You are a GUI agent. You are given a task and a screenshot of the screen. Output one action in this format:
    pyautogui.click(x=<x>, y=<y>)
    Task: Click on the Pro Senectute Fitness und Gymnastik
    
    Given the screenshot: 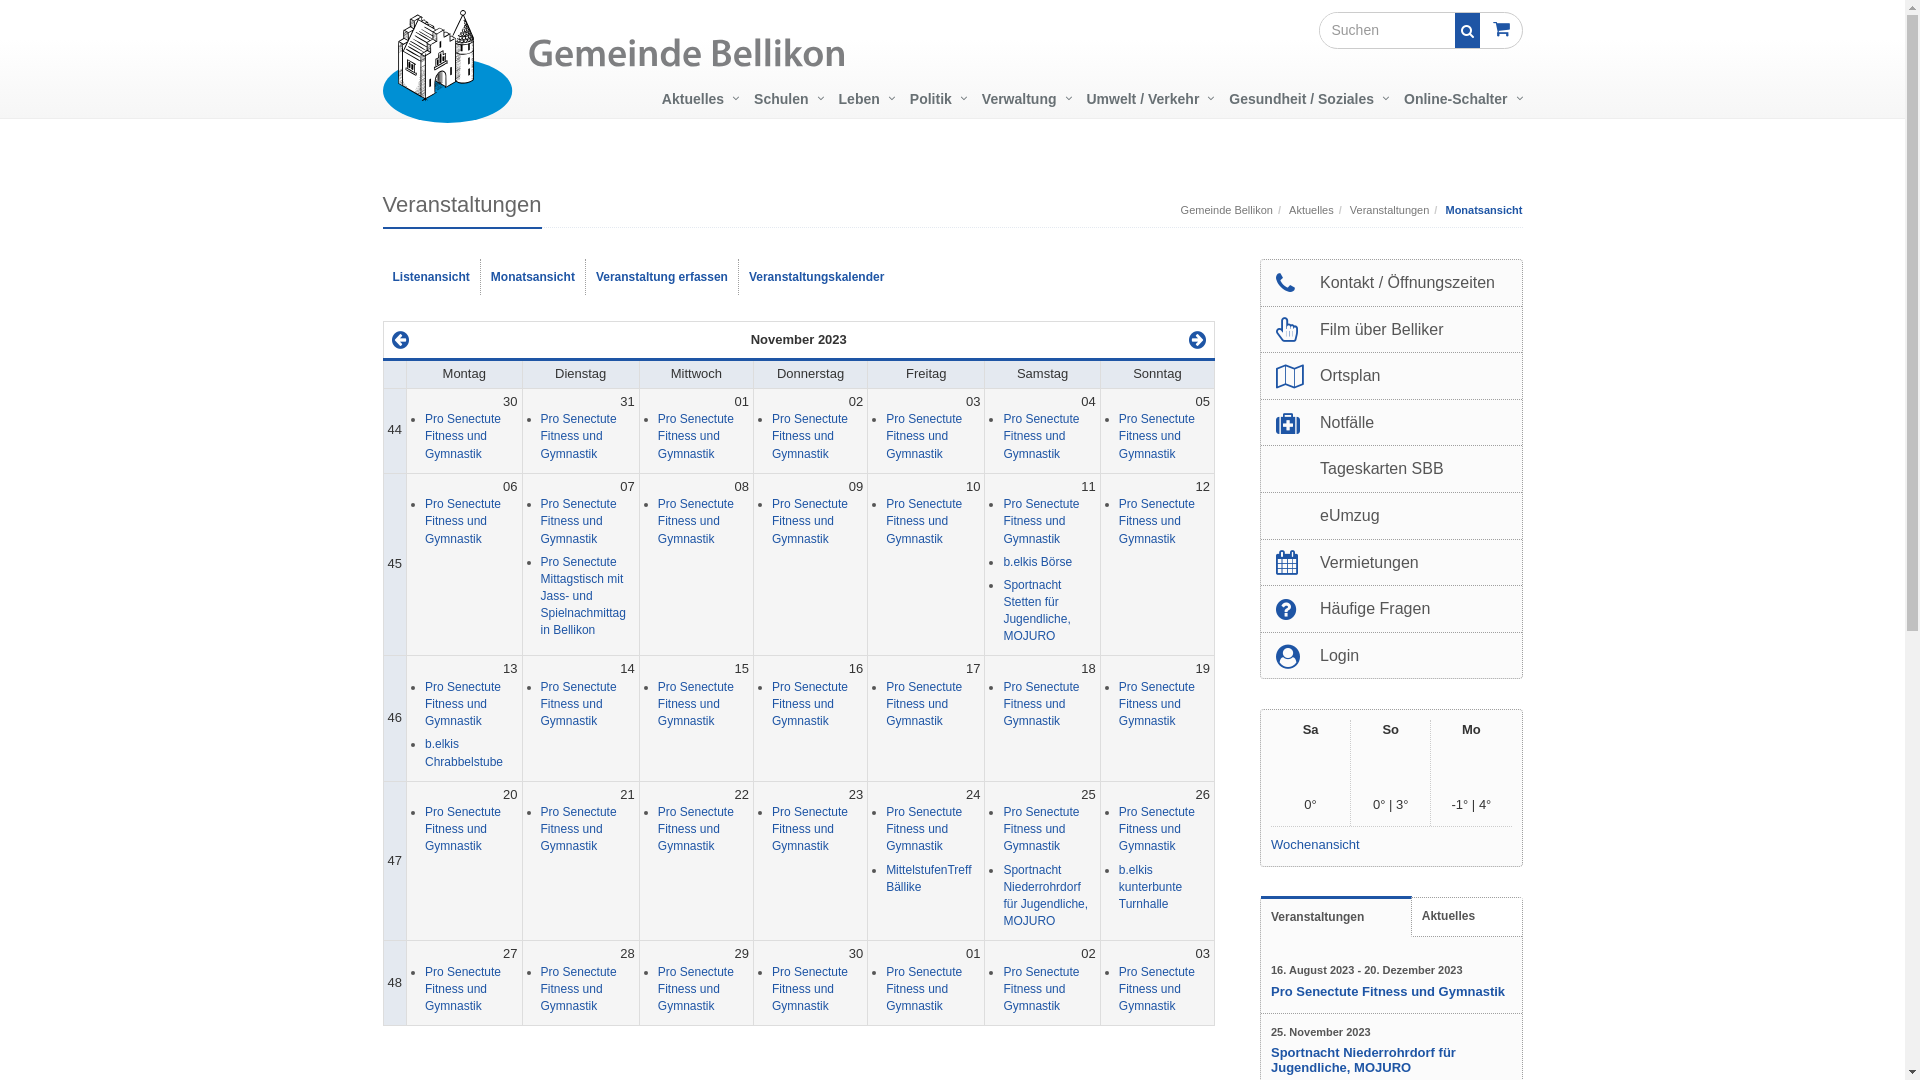 What is the action you would take?
    pyautogui.click(x=924, y=436)
    